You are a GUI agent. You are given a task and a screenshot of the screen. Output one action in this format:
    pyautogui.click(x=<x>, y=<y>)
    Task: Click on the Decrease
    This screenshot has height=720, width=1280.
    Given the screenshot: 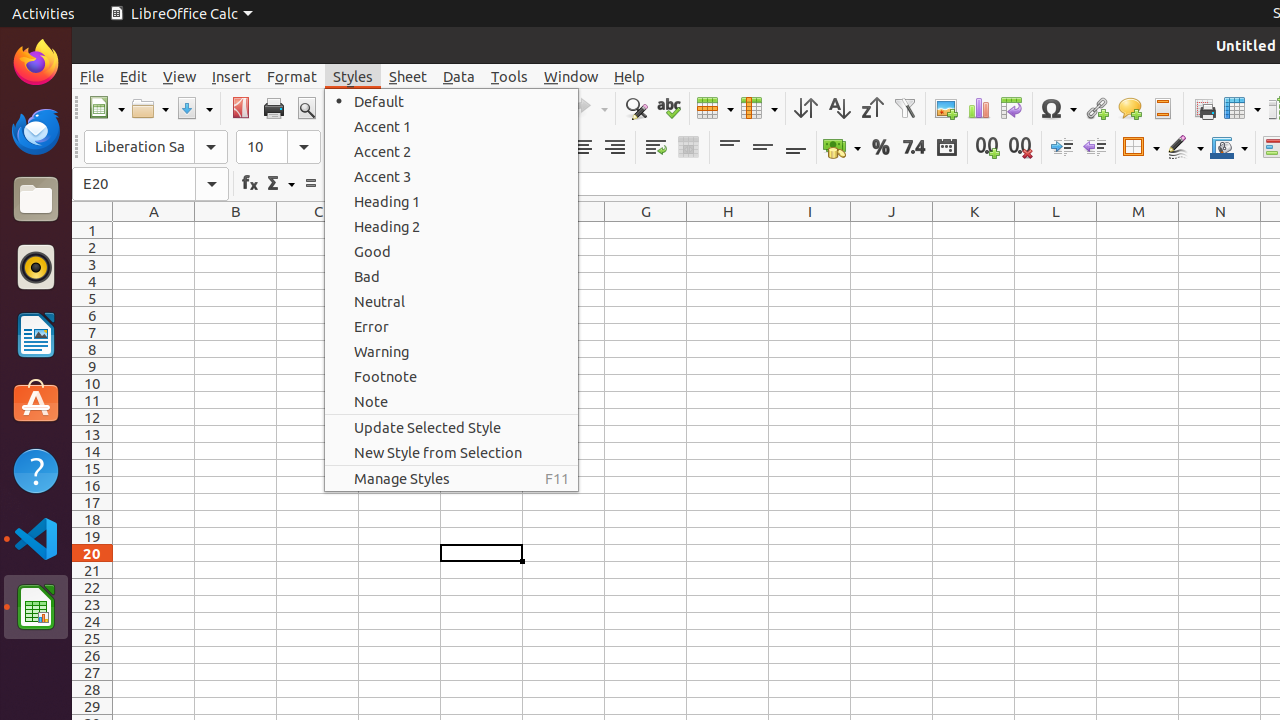 What is the action you would take?
    pyautogui.click(x=1094, y=148)
    